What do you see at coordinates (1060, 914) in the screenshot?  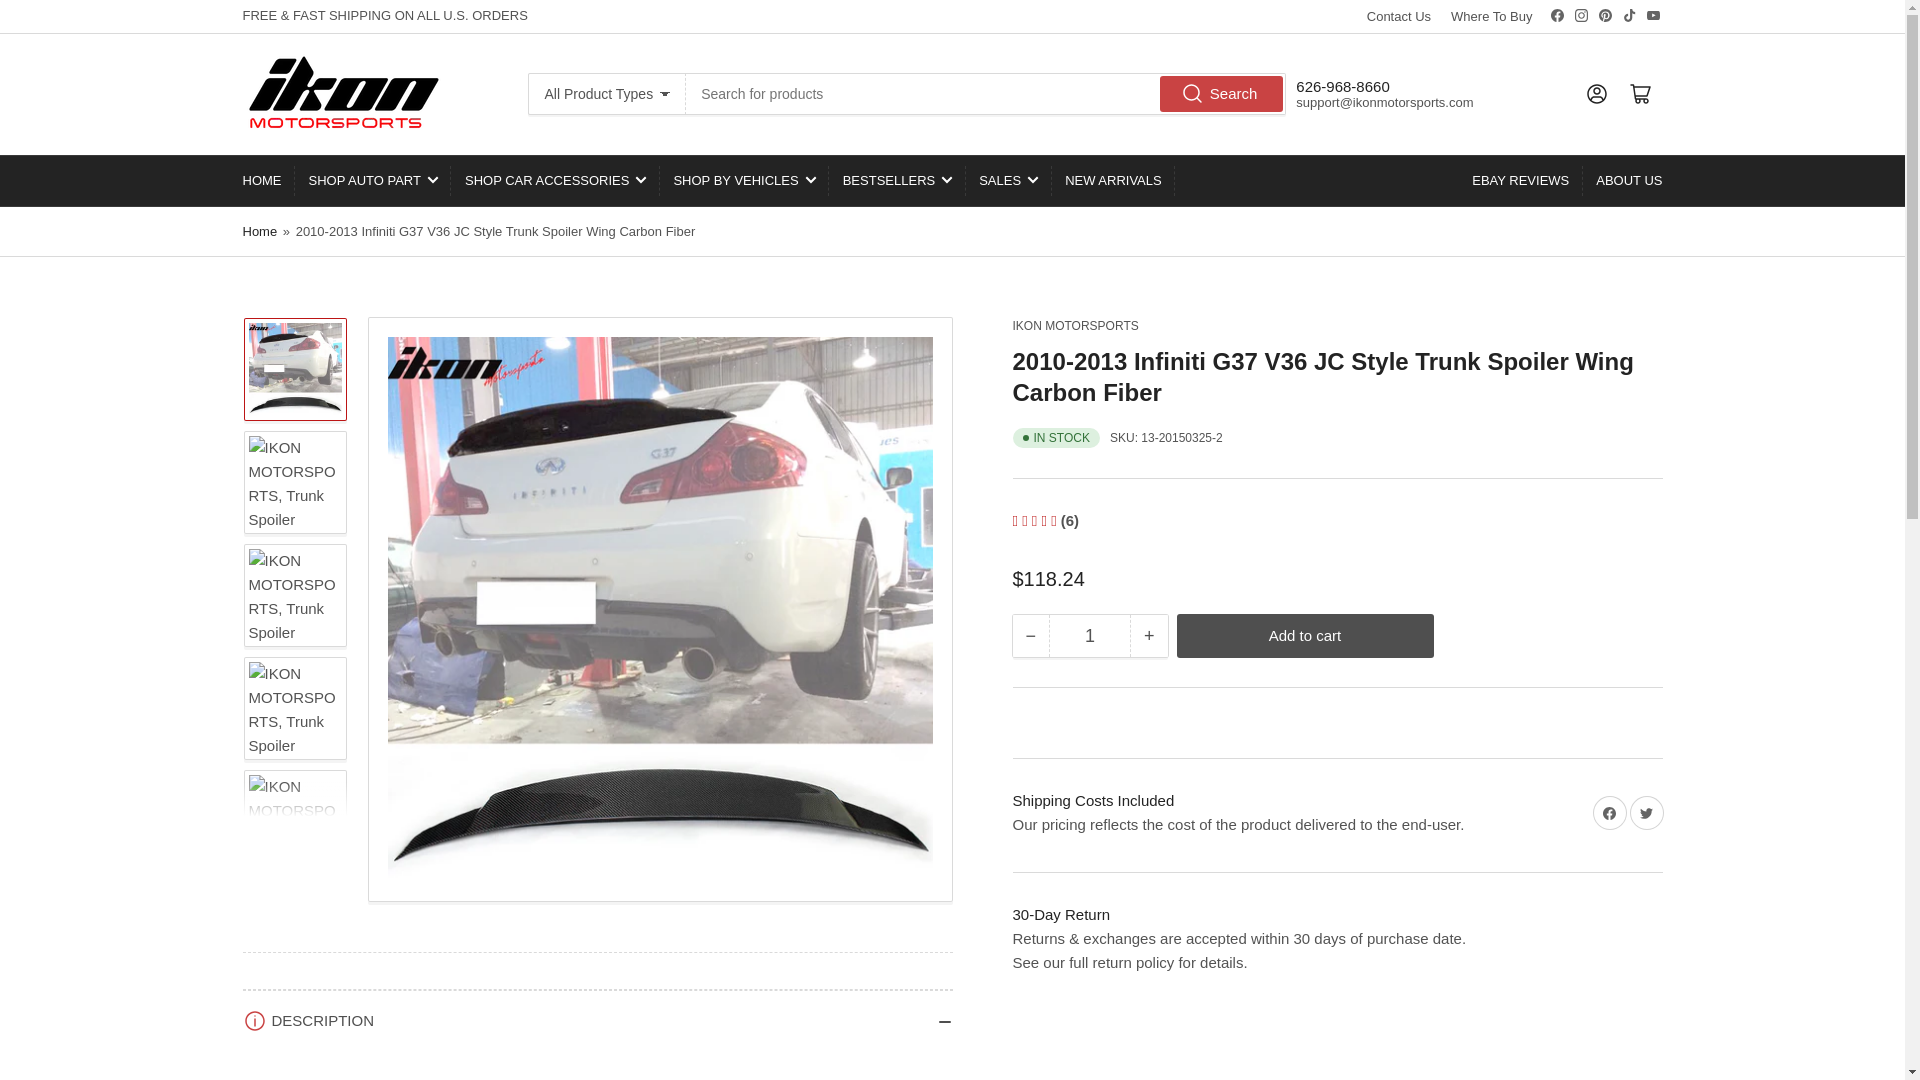 I see `Refund Policy` at bounding box center [1060, 914].